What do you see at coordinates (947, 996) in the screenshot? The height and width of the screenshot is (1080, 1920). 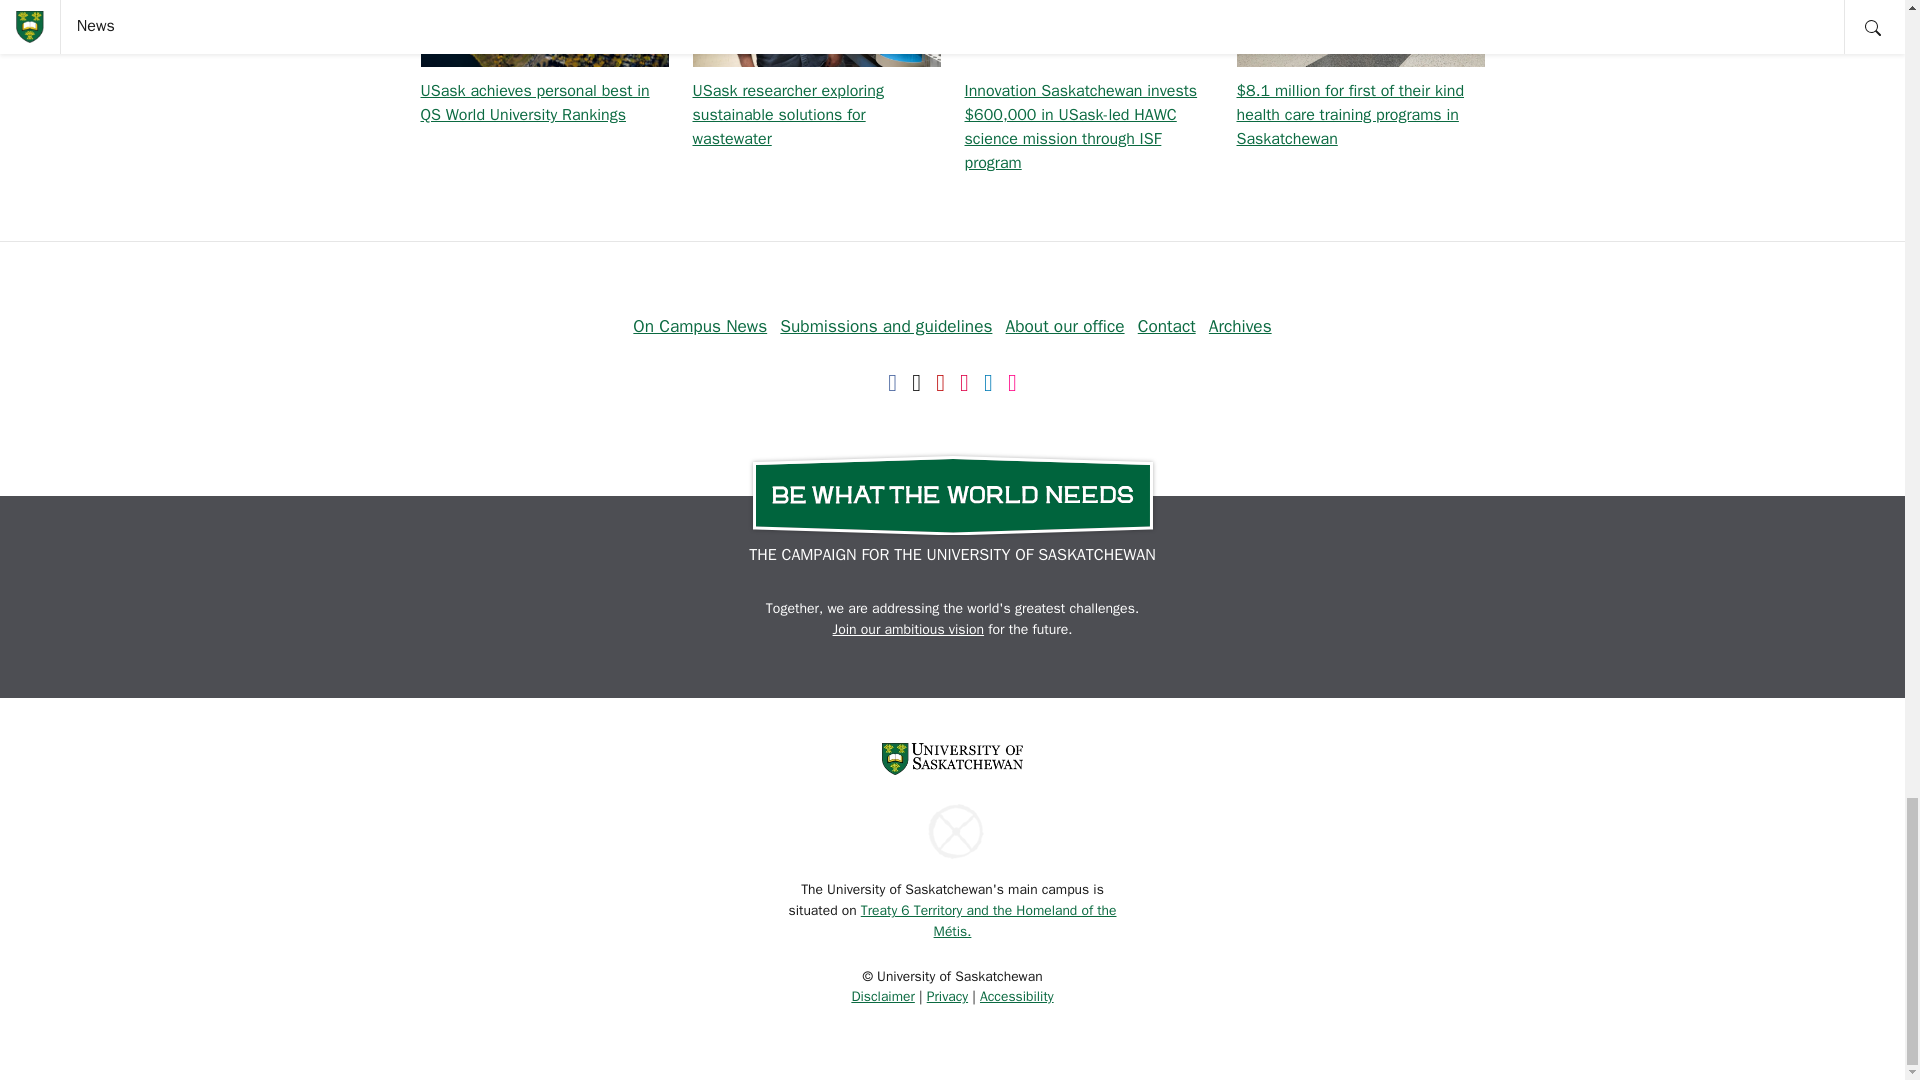 I see `Privacy` at bounding box center [947, 996].